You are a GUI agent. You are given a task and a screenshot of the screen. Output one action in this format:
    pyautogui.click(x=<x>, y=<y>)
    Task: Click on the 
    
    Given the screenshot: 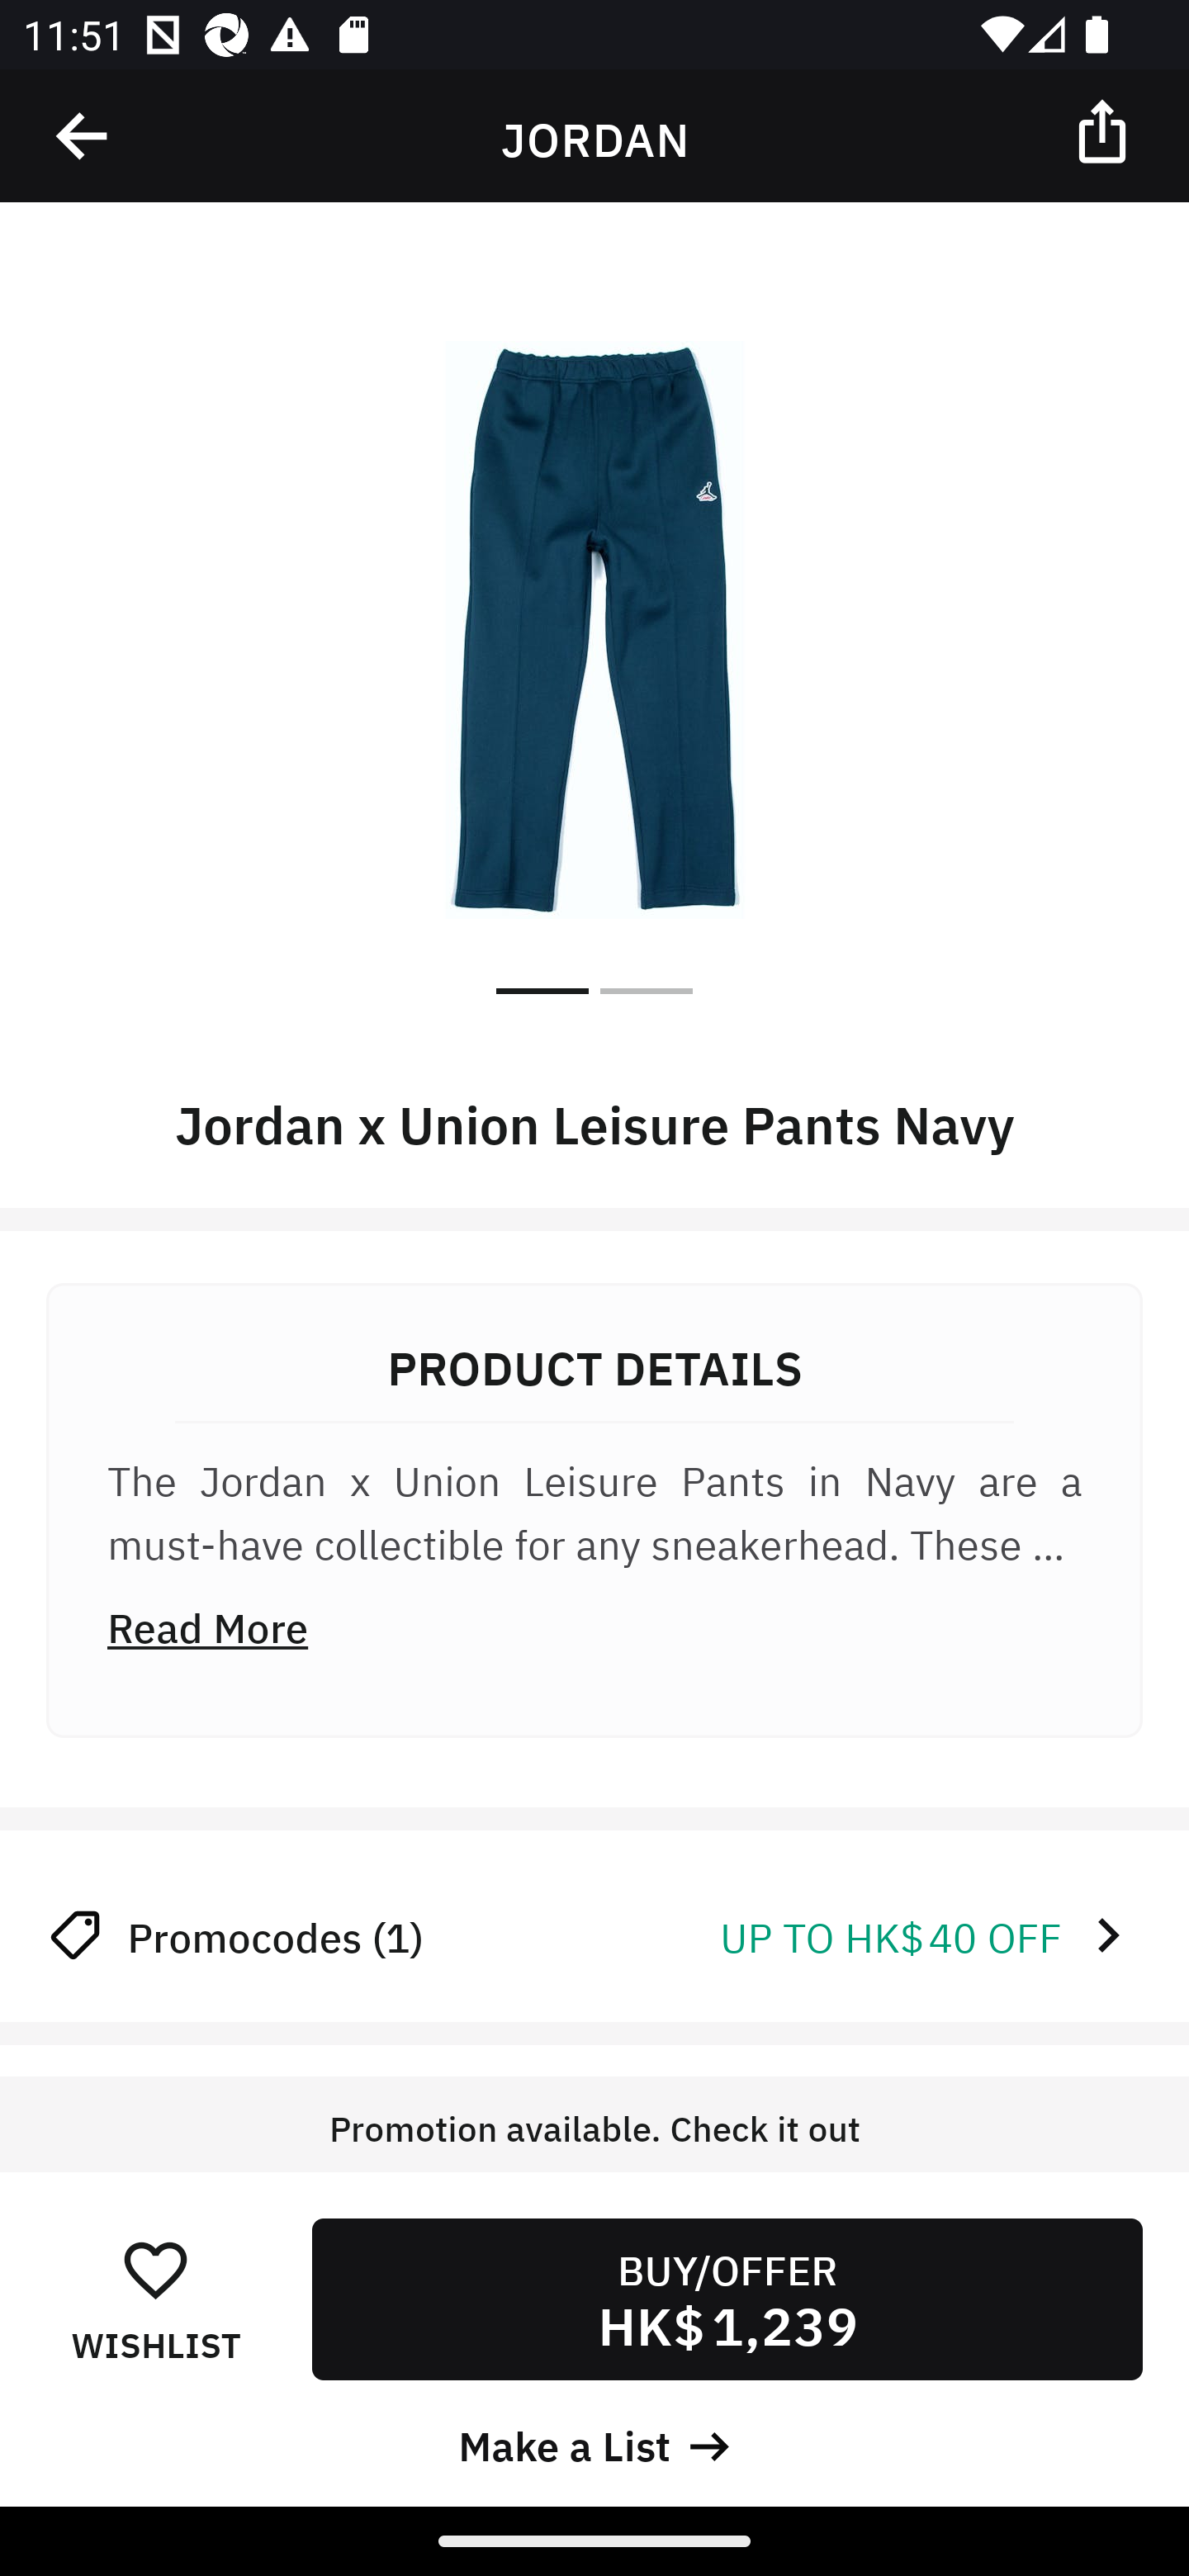 What is the action you would take?
    pyautogui.click(x=1105, y=130)
    